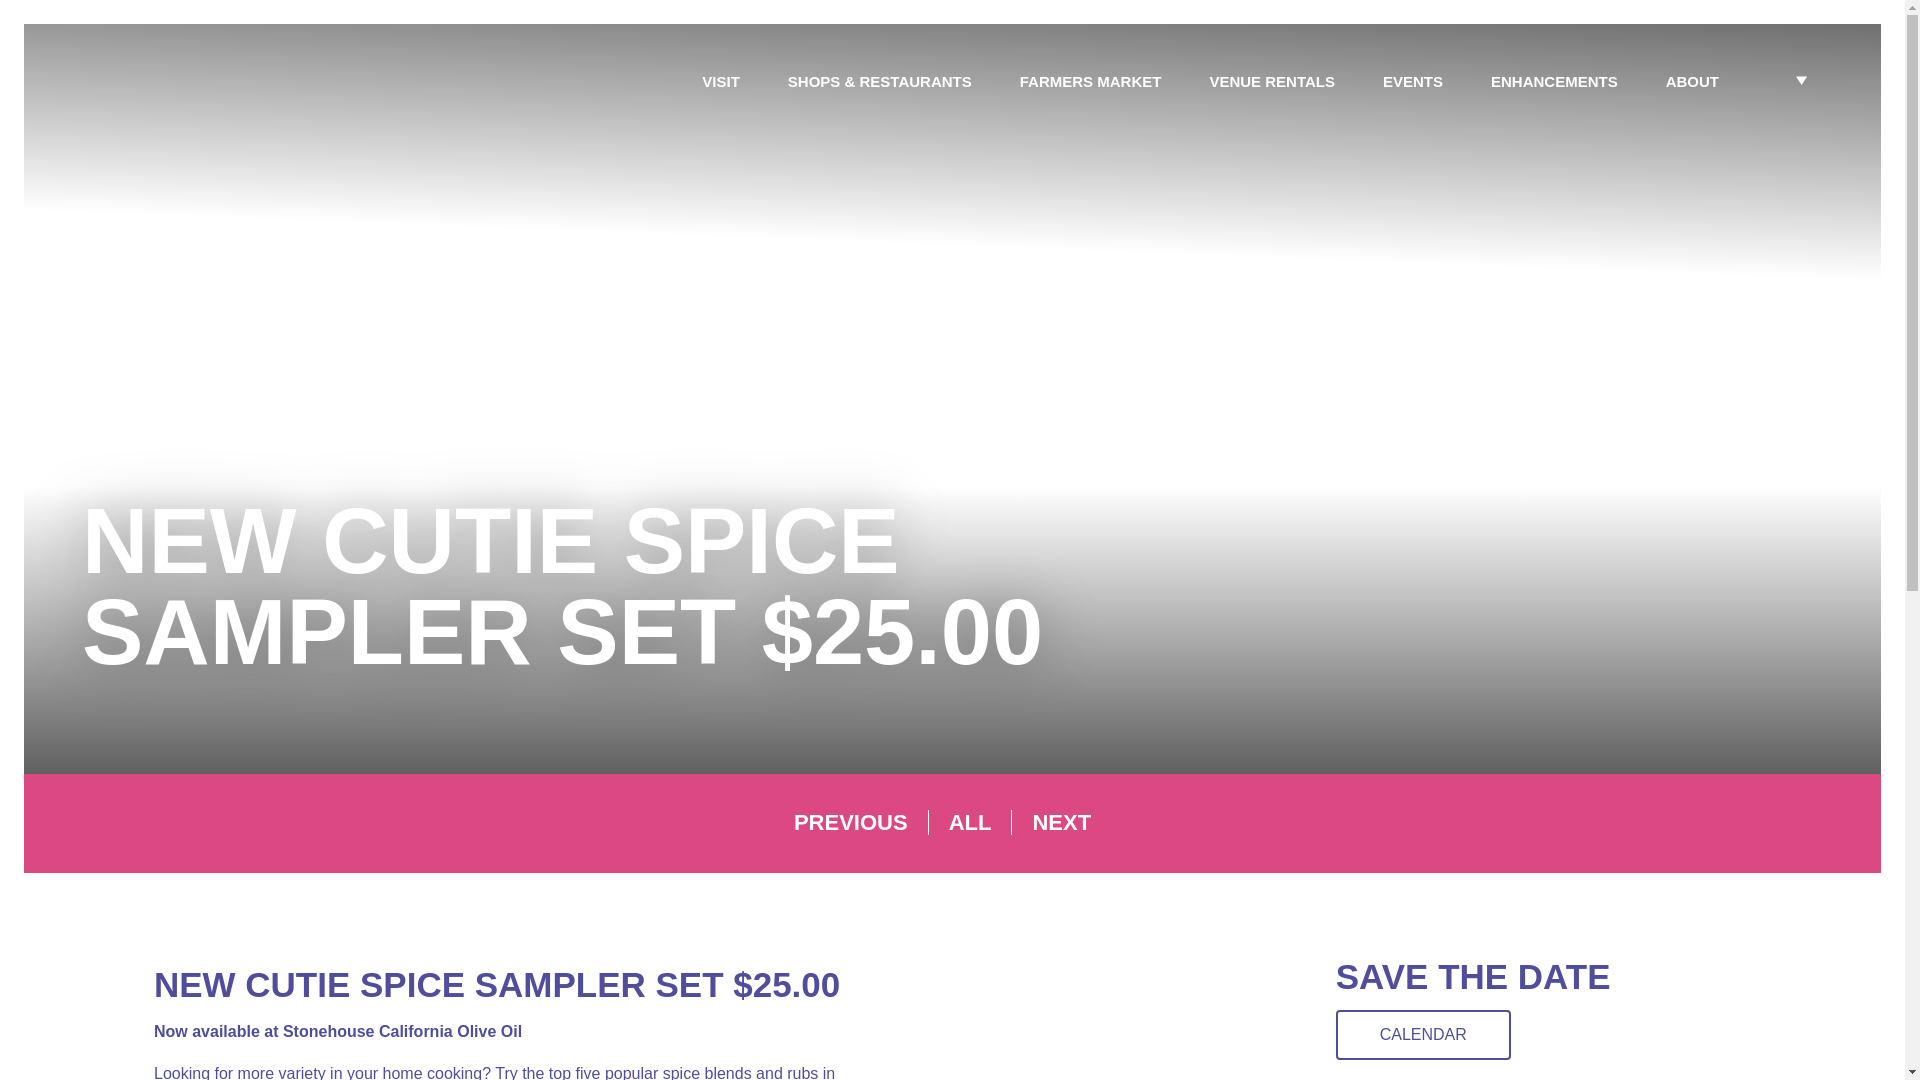 The width and height of the screenshot is (1920, 1080). What do you see at coordinates (1692, 82) in the screenshot?
I see `ABOUT` at bounding box center [1692, 82].